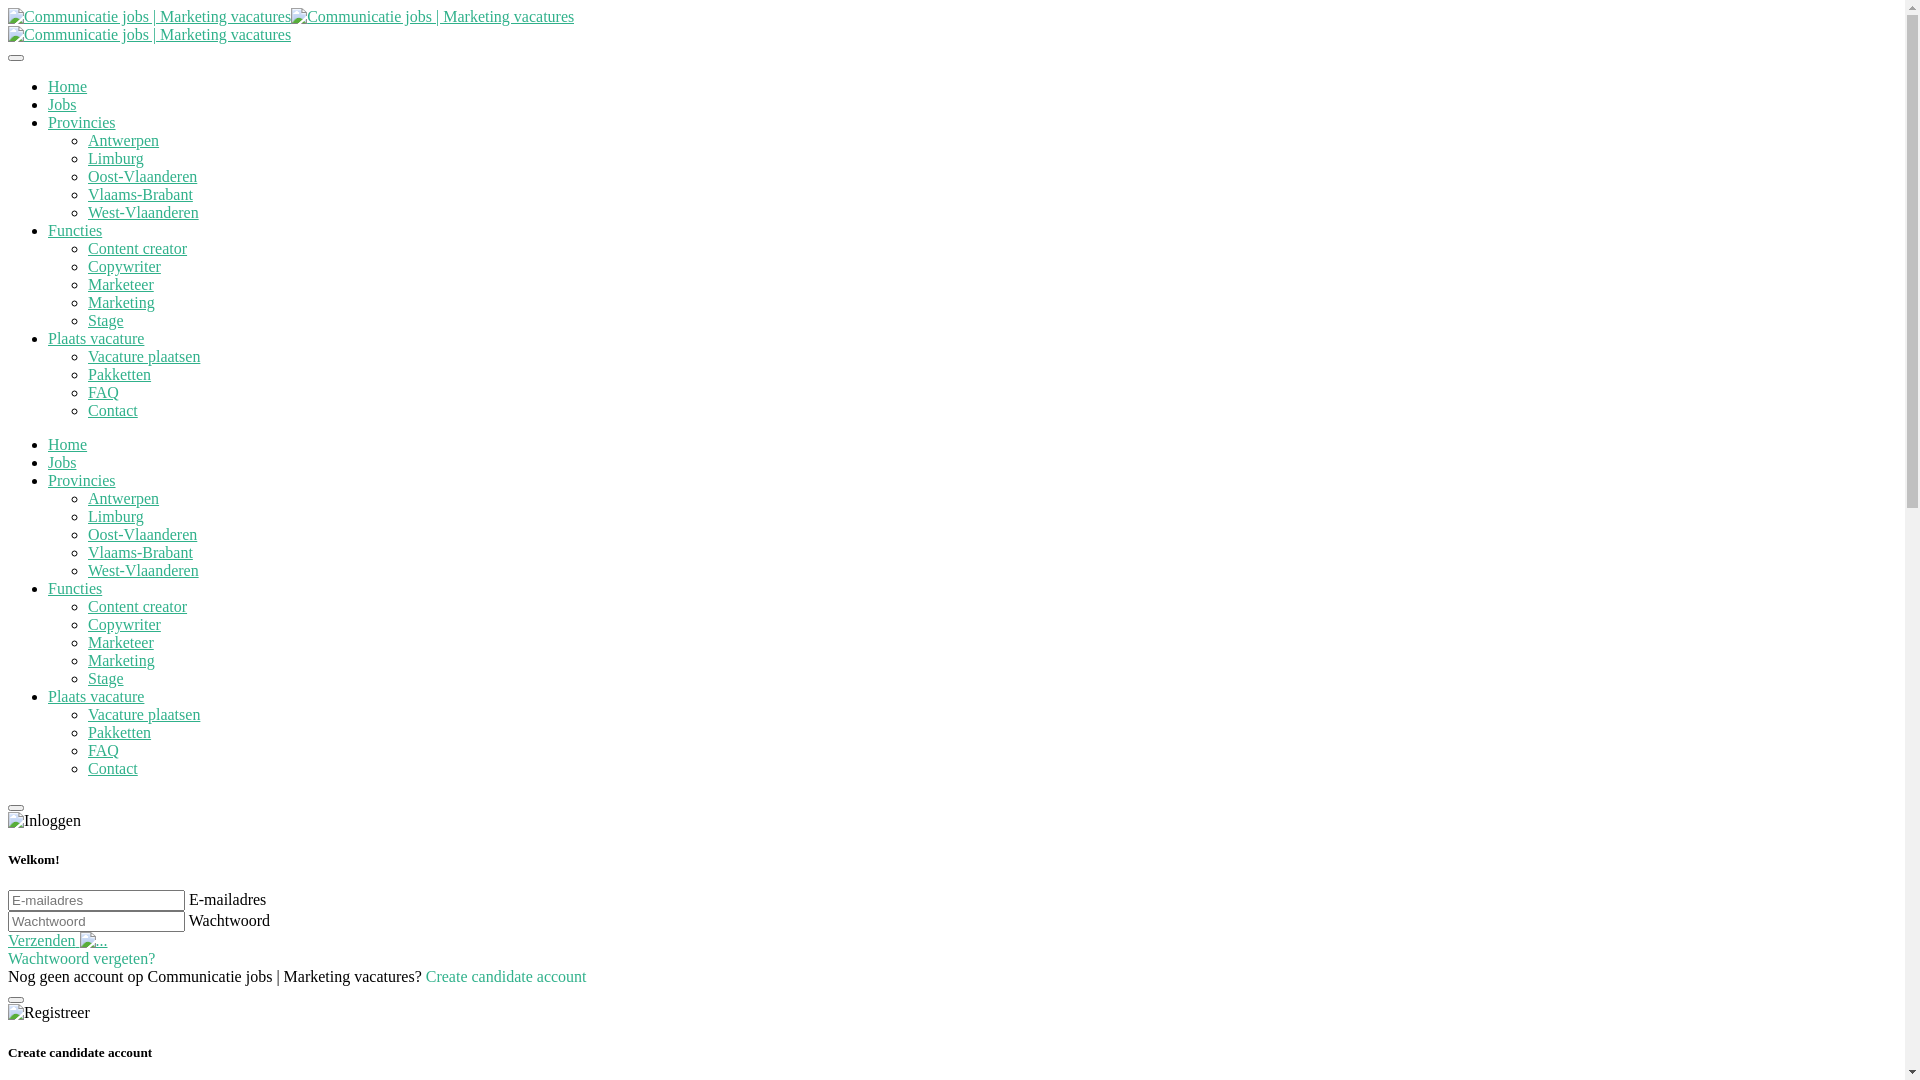 The width and height of the screenshot is (1920, 1080). What do you see at coordinates (142, 534) in the screenshot?
I see `Oost-Vlaanderen` at bounding box center [142, 534].